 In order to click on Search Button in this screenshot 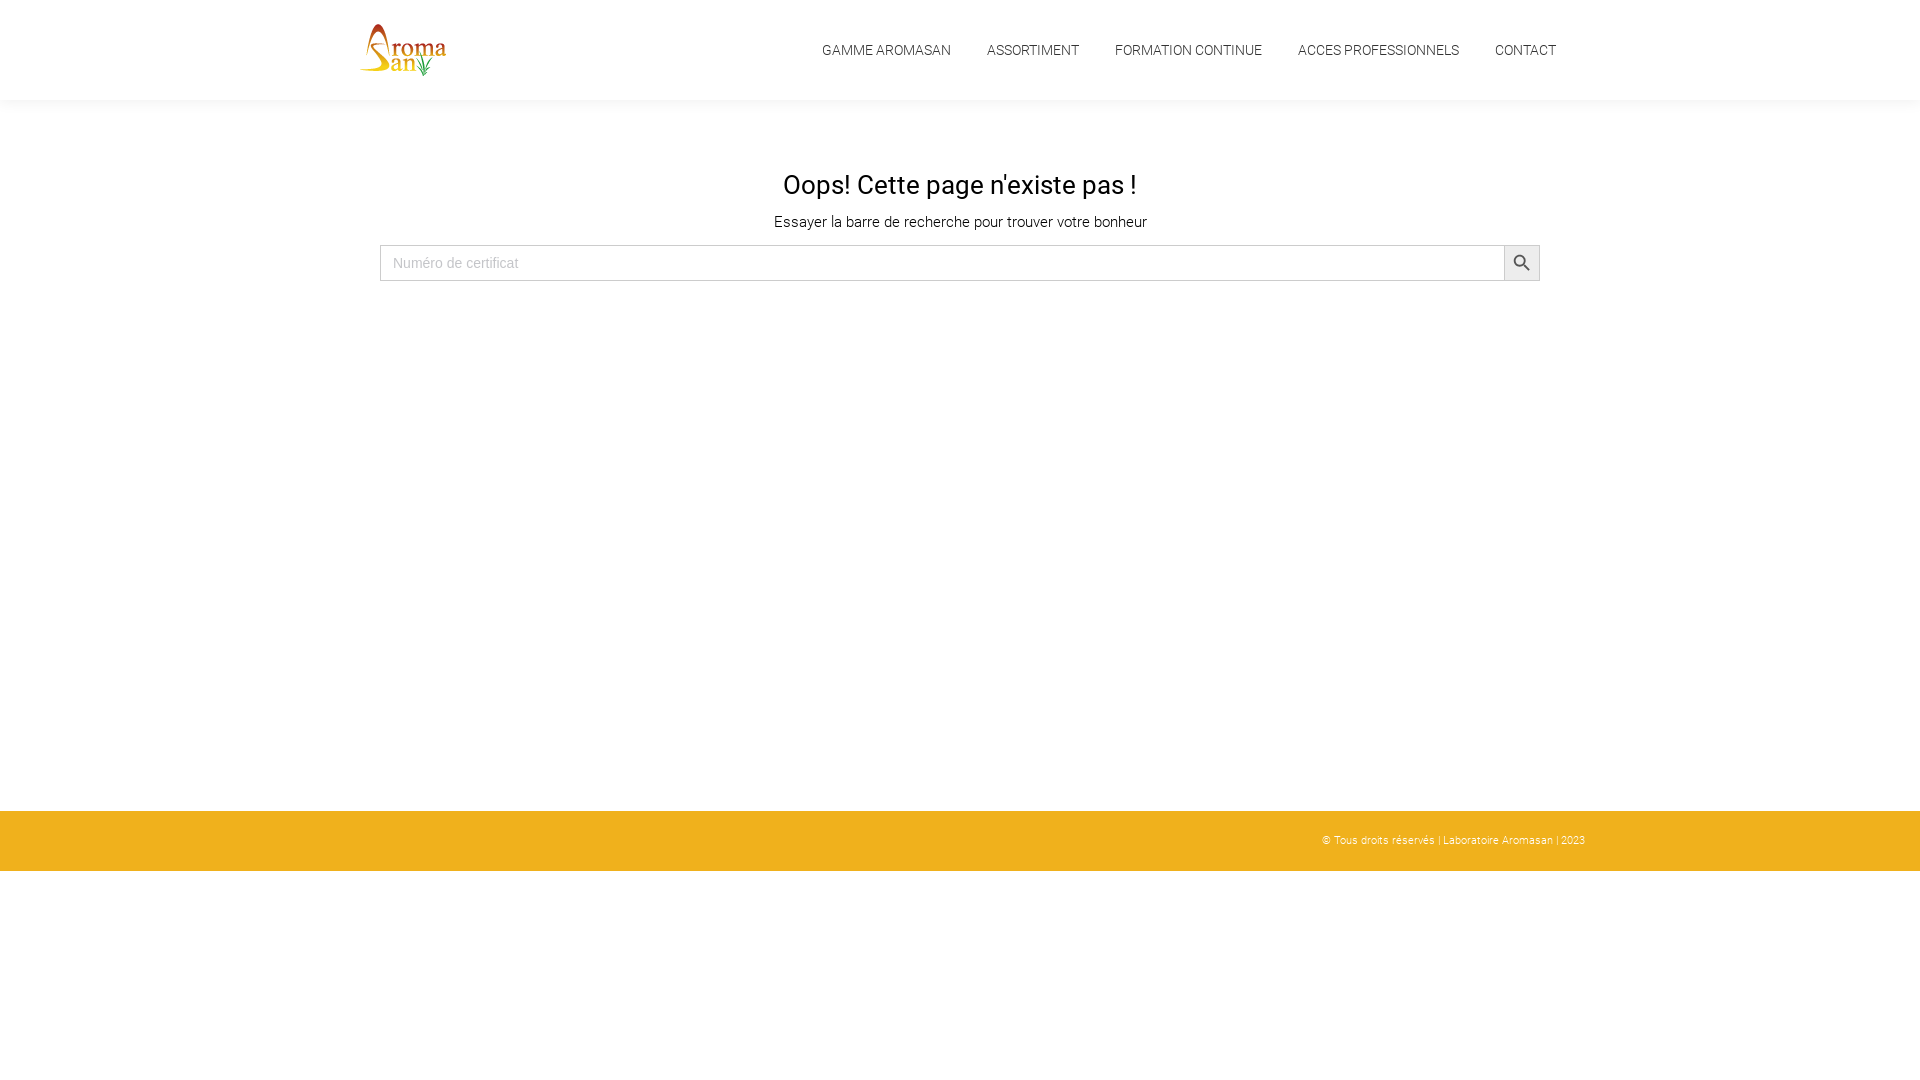, I will do `click(1522, 263)`.